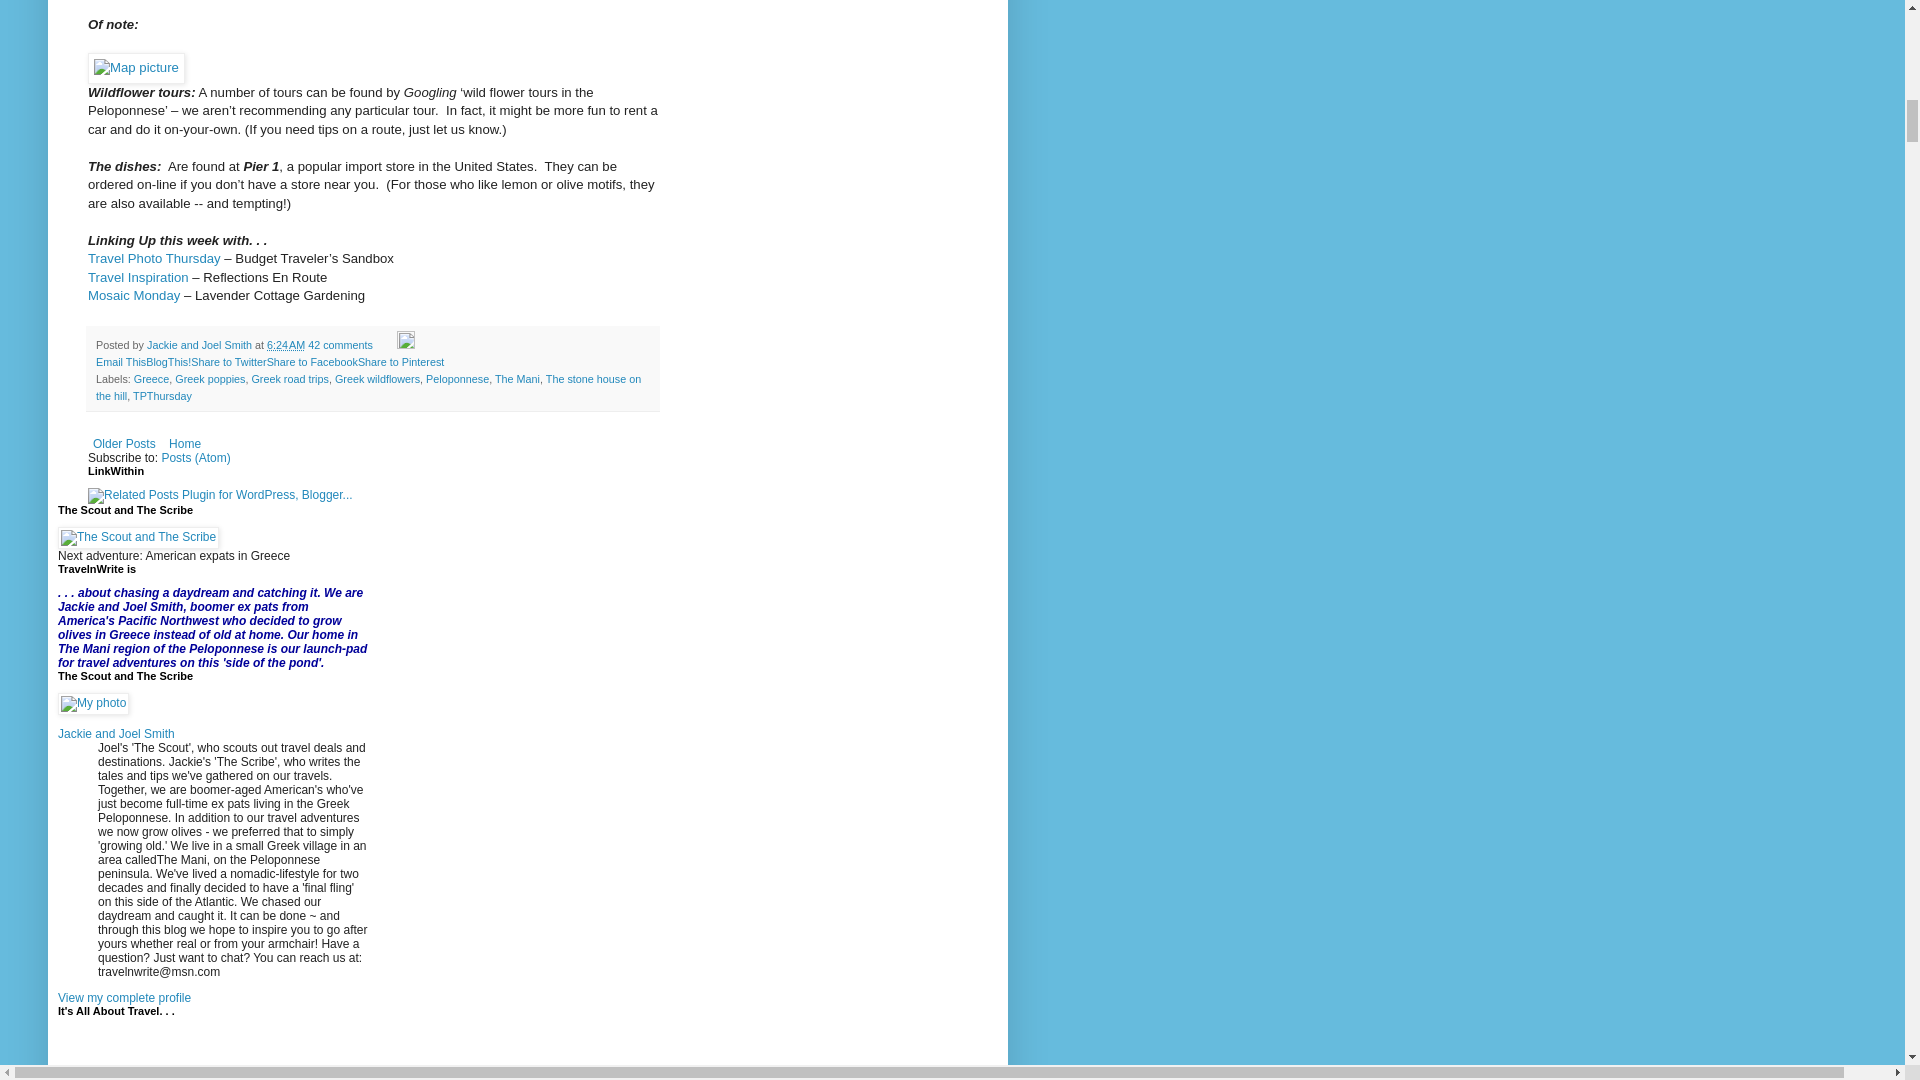 This screenshot has height=1080, width=1920. Describe the element at coordinates (228, 362) in the screenshot. I see `Share to Twitter` at that location.